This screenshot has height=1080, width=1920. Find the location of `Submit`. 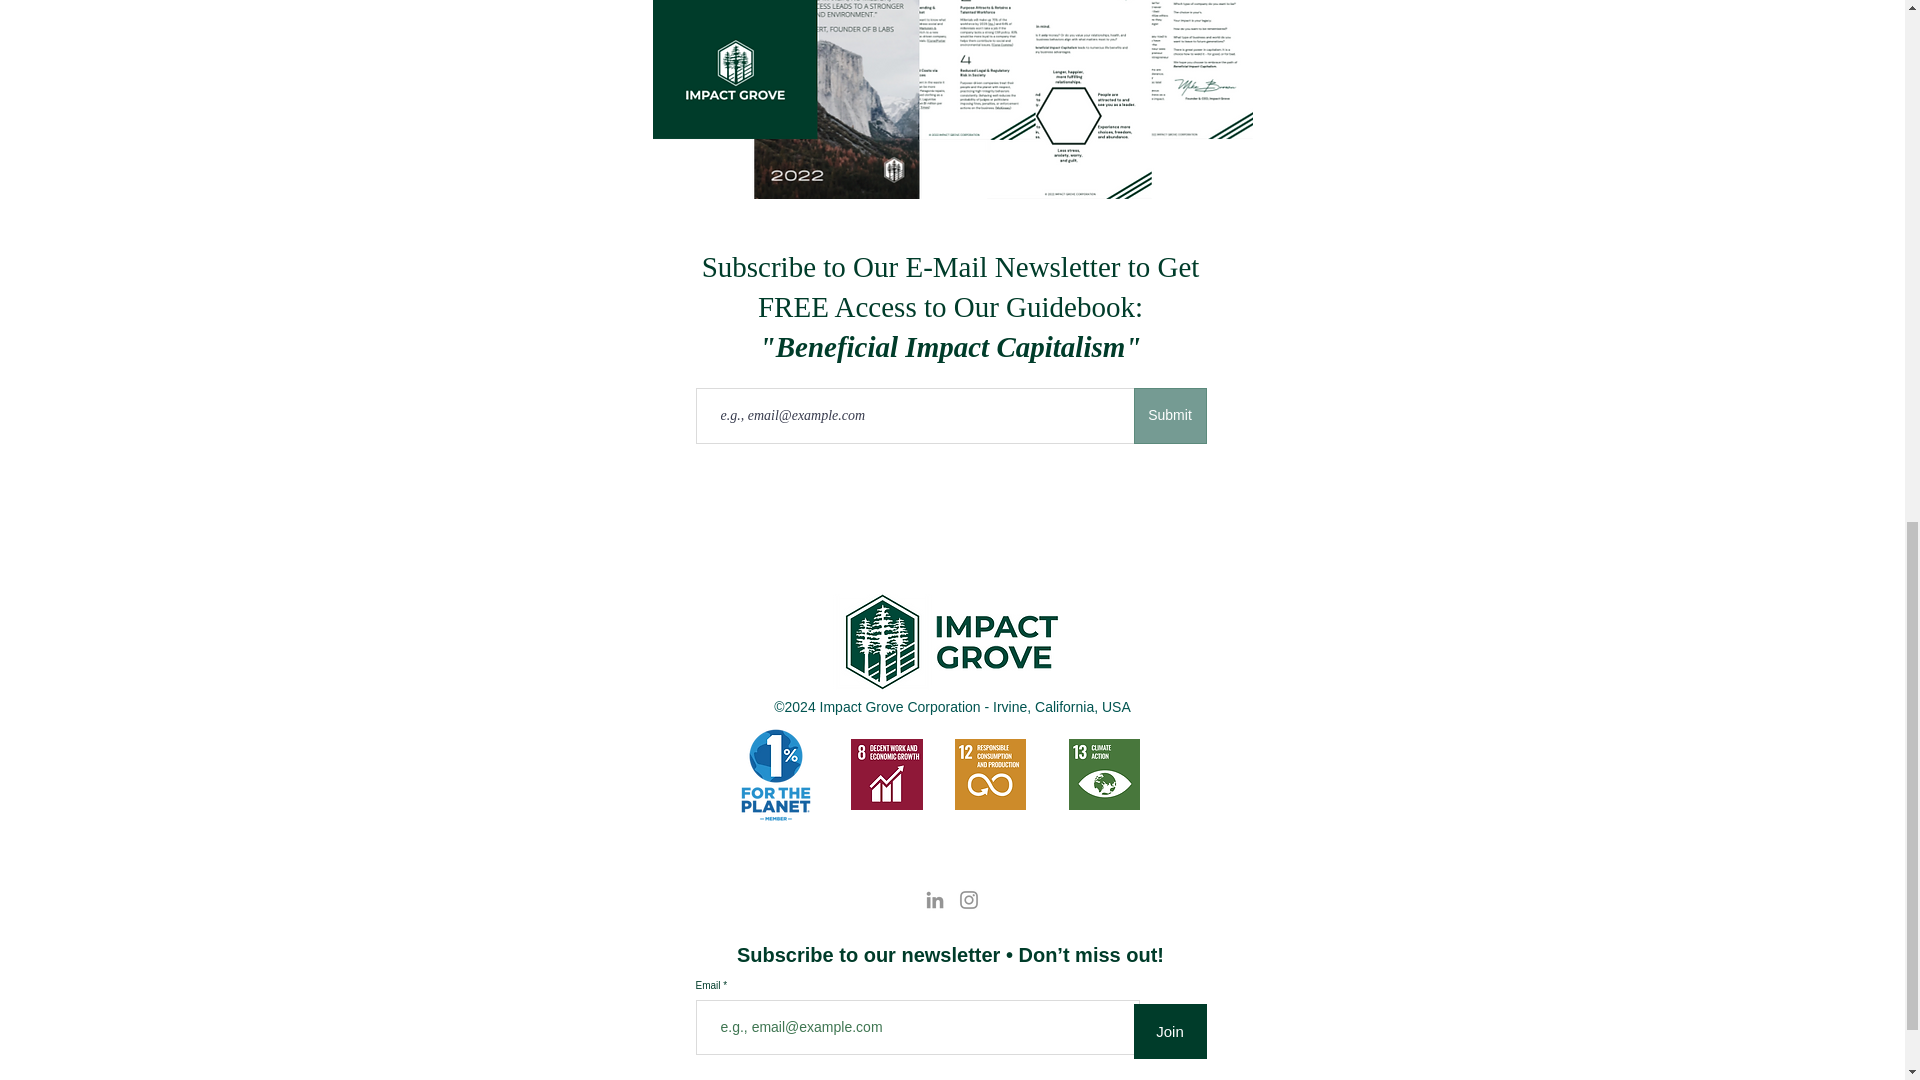

Submit is located at coordinates (1170, 415).